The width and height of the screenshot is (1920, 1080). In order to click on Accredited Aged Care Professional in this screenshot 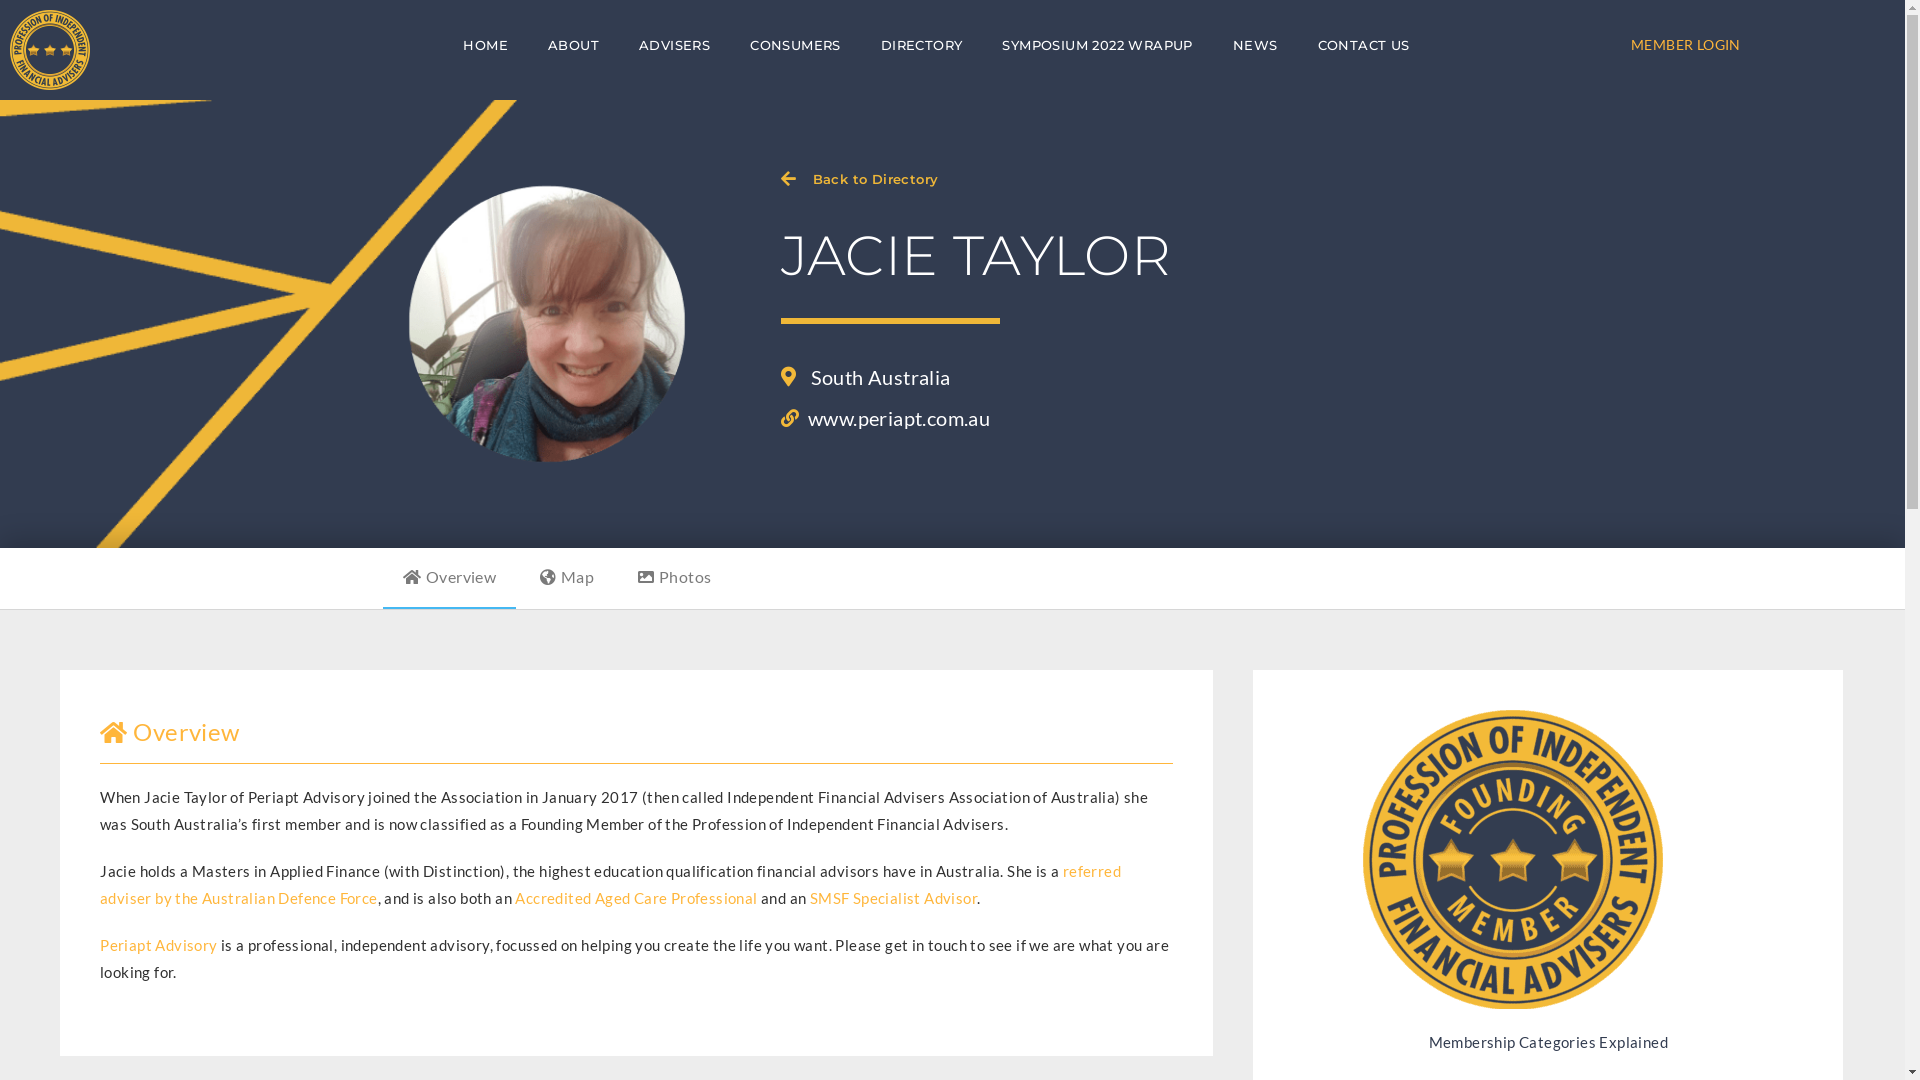, I will do `click(636, 898)`.